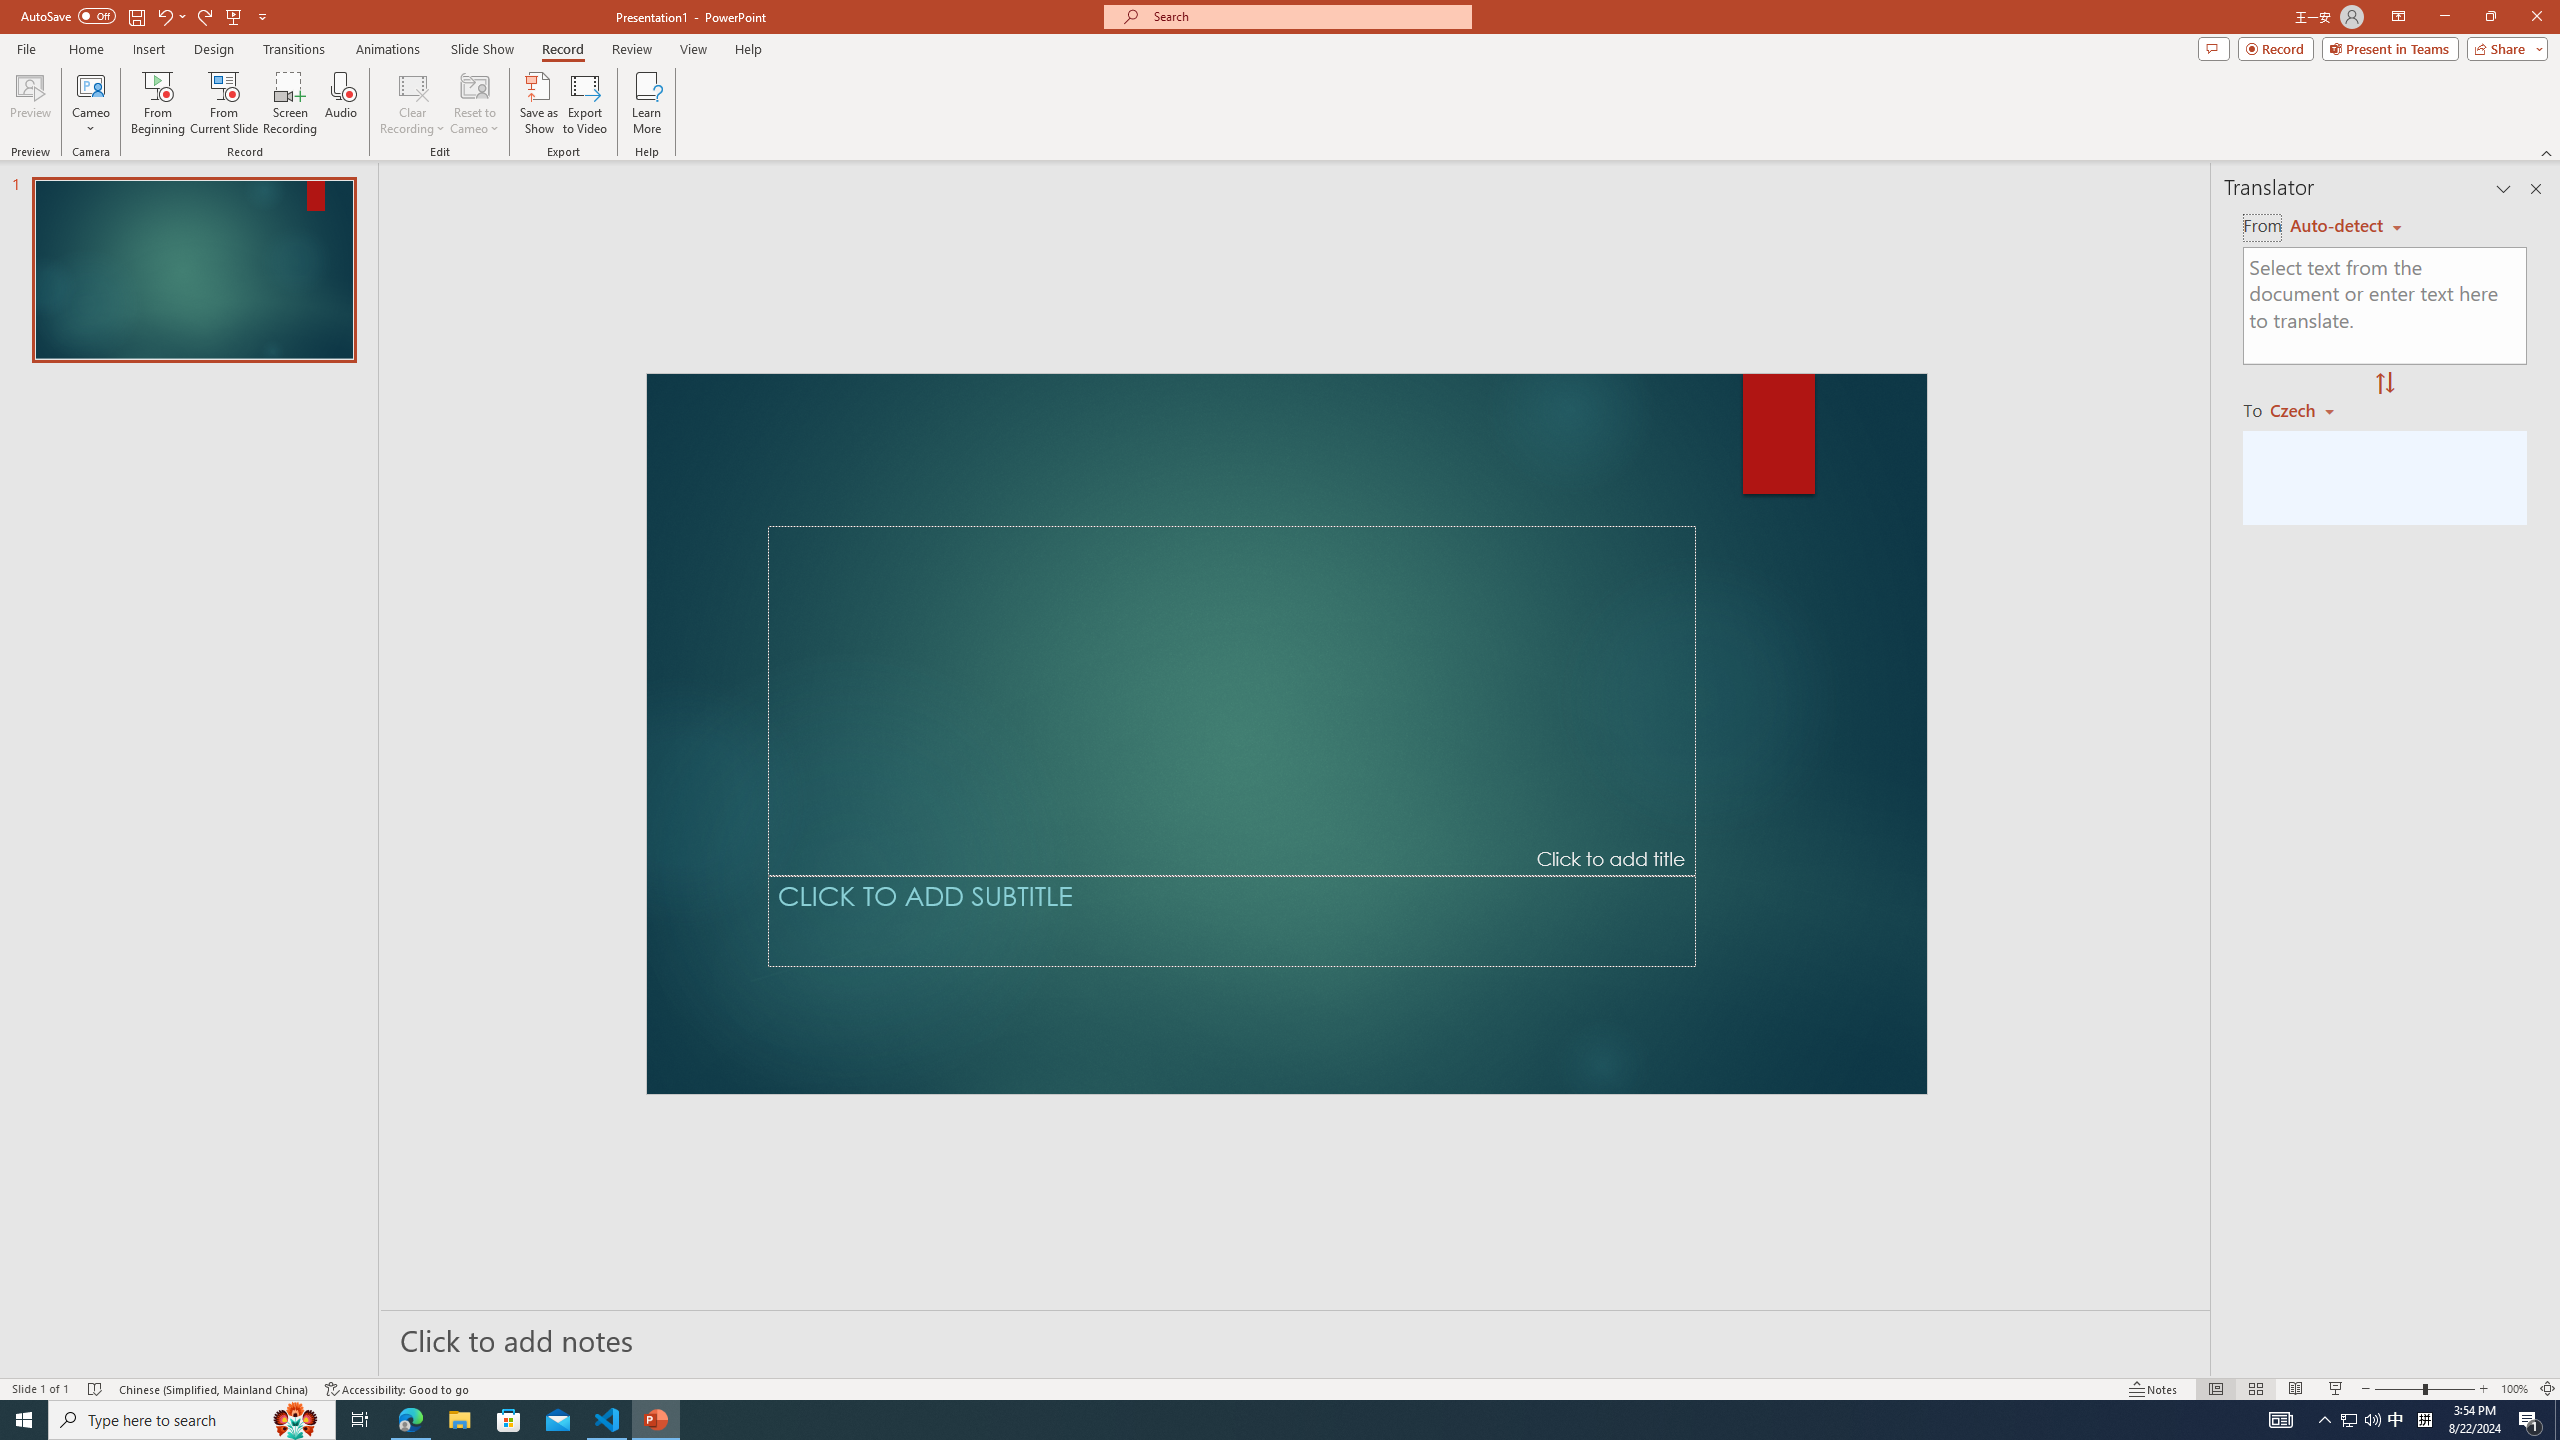 This screenshot has width=2560, height=1440. Describe the element at coordinates (340, 103) in the screenshot. I see `Audio` at that location.